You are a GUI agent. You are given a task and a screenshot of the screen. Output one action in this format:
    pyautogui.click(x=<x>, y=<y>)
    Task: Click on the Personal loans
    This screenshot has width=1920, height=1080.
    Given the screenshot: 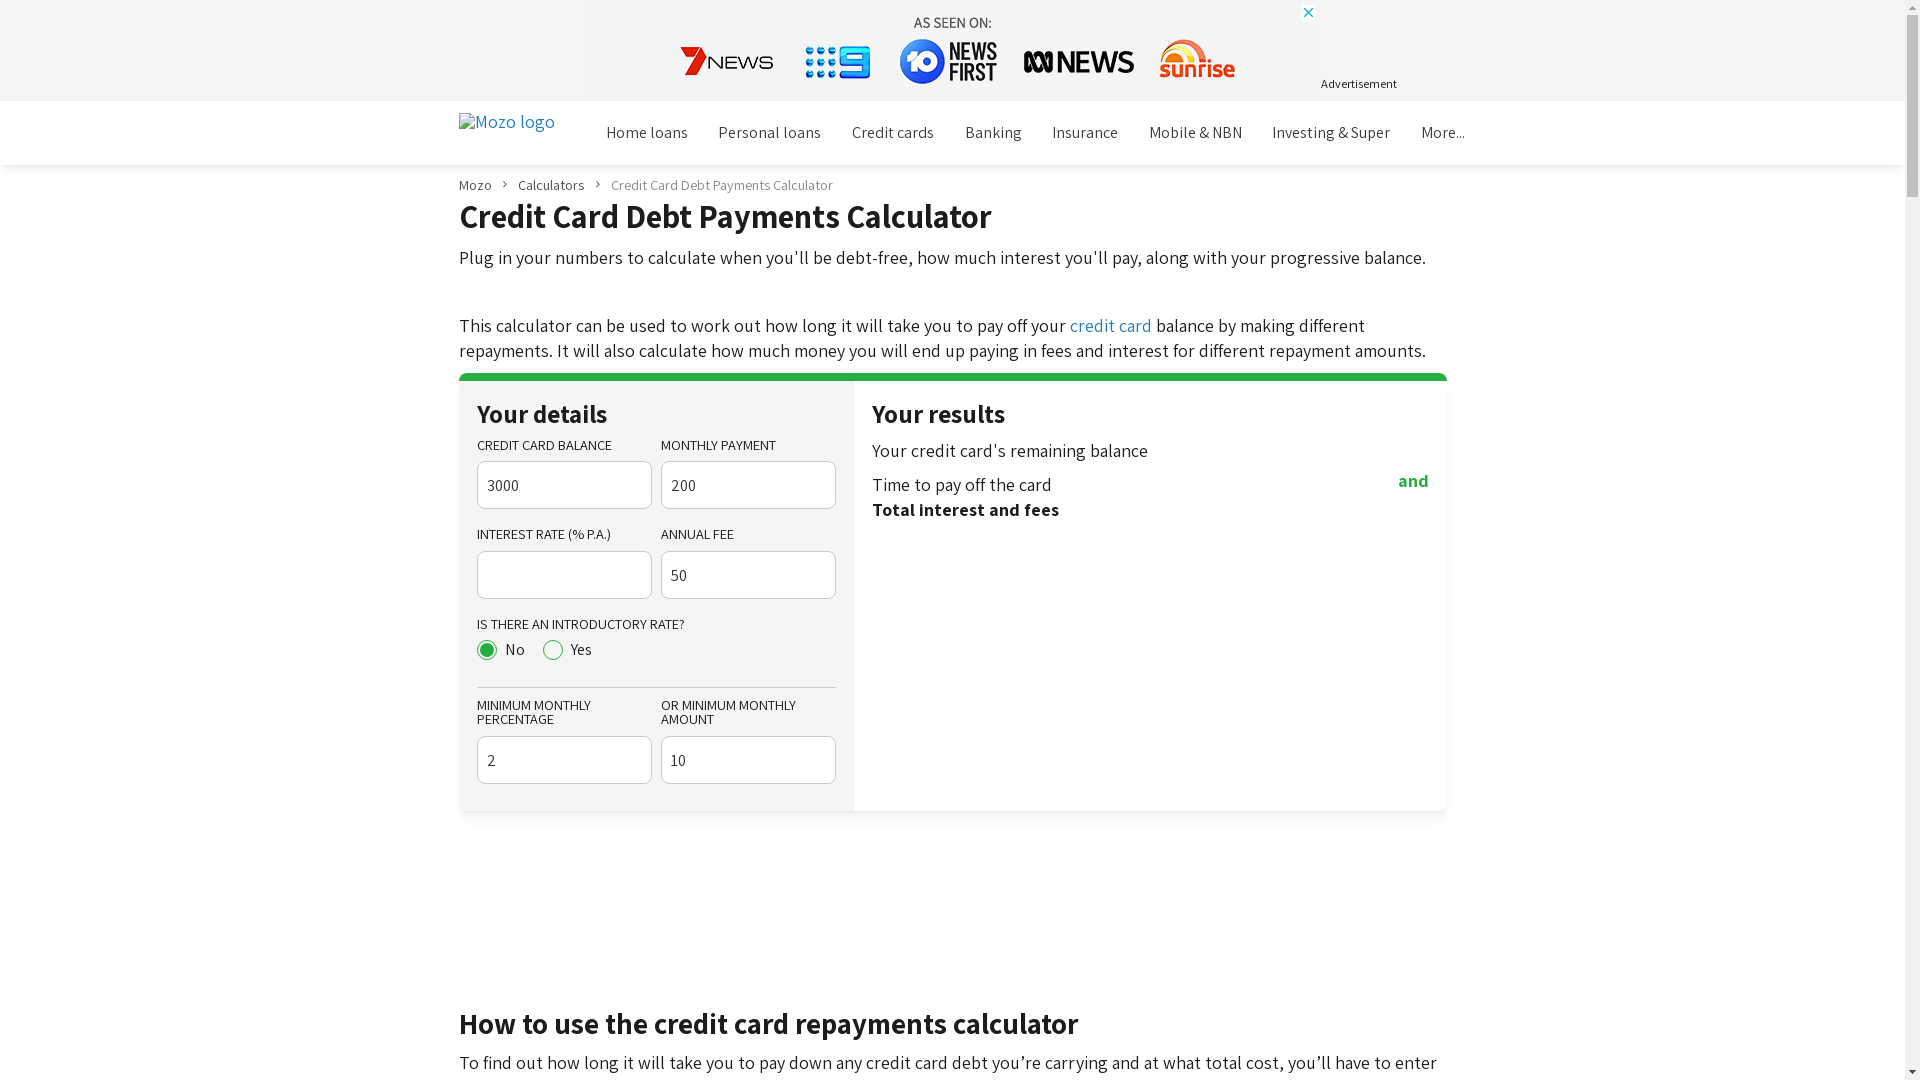 What is the action you would take?
    pyautogui.click(x=770, y=134)
    